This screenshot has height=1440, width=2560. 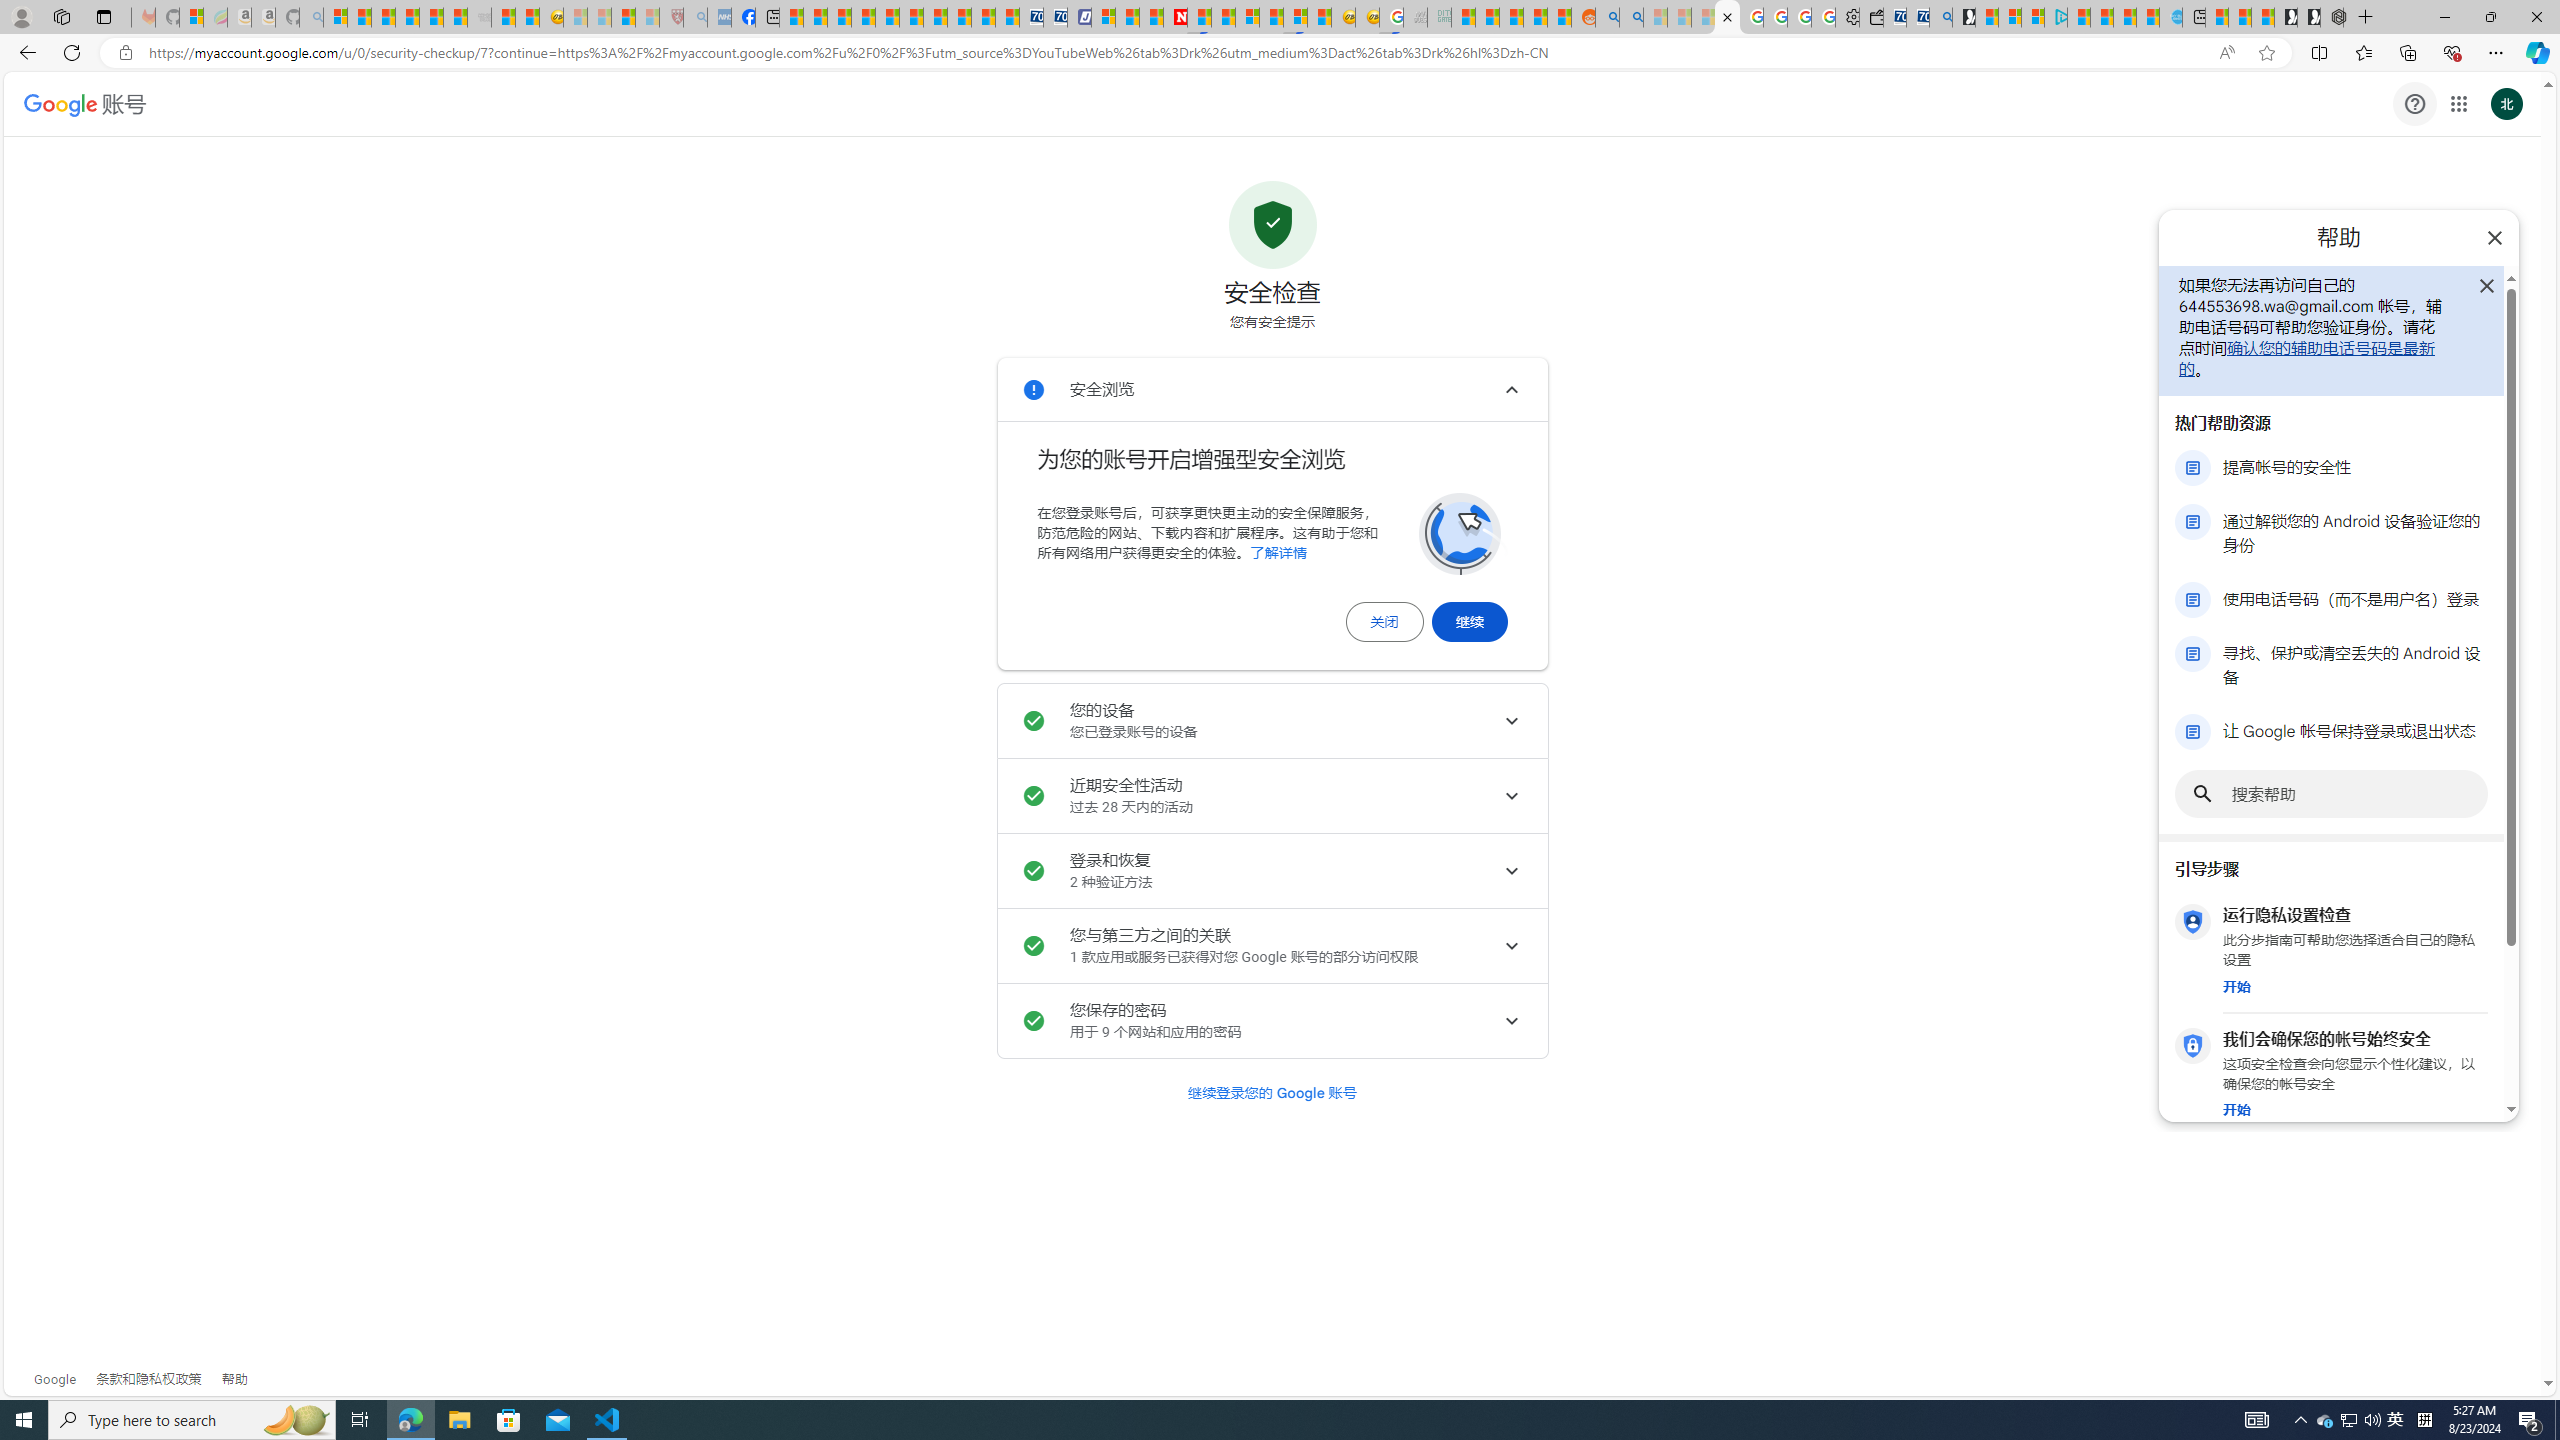 What do you see at coordinates (718, 17) in the screenshot?
I see `NCL Adult Asthma Inhaler Choice Guideline - Sleeping` at bounding box center [718, 17].